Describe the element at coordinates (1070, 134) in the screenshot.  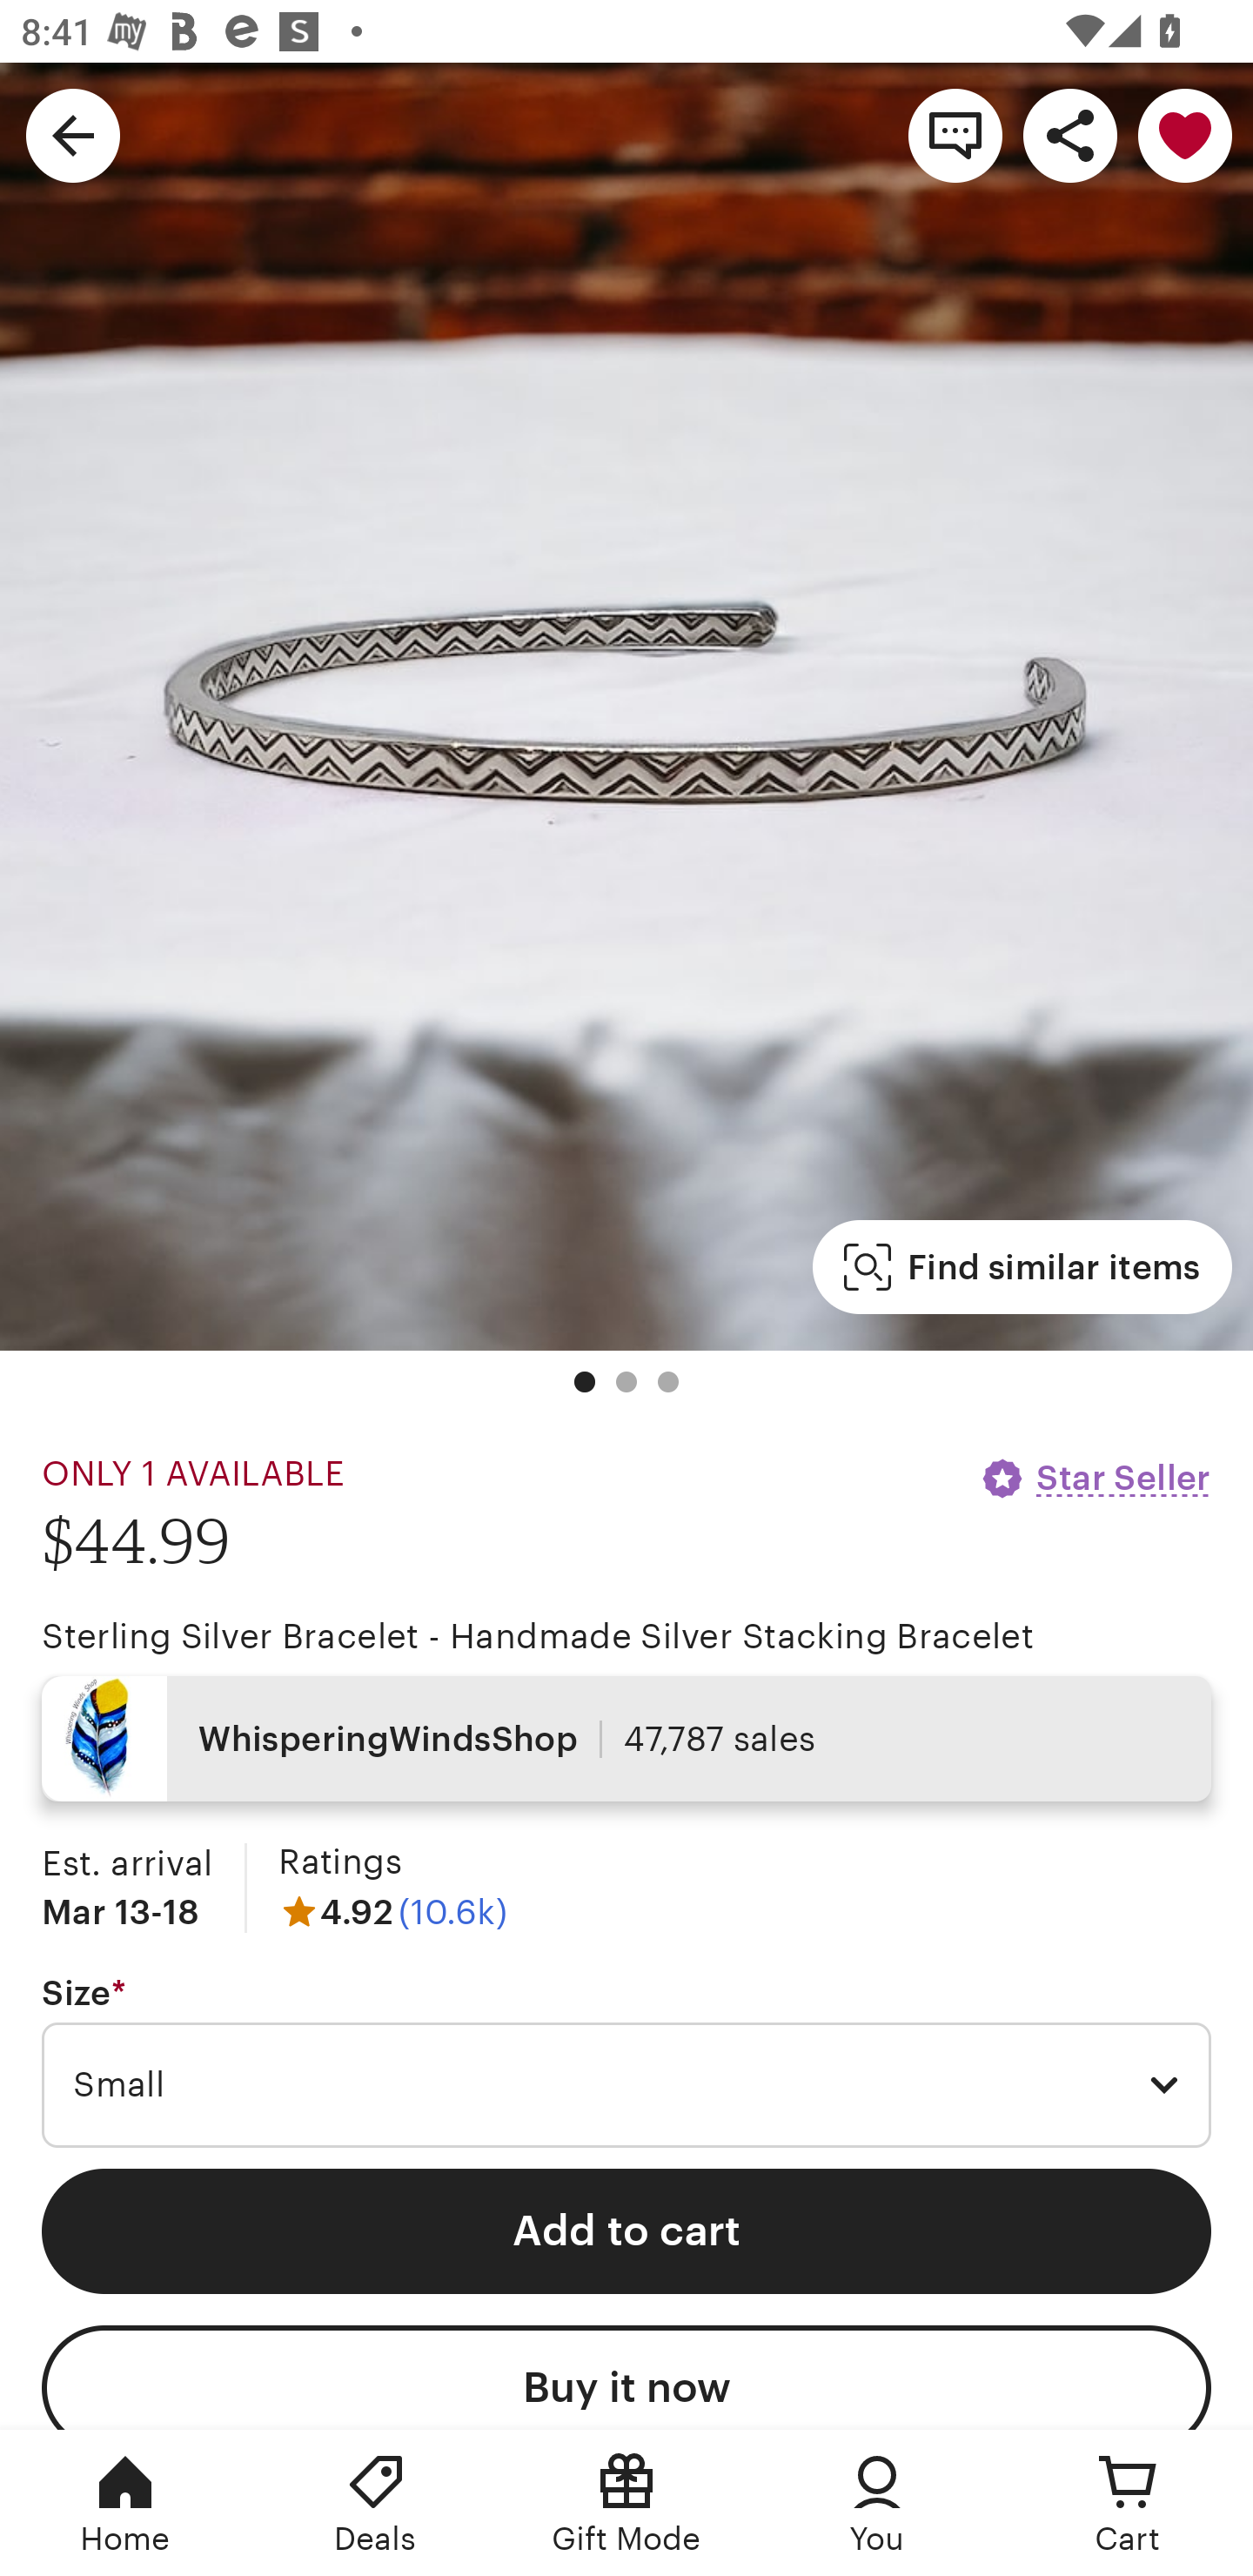
I see `Share` at that location.